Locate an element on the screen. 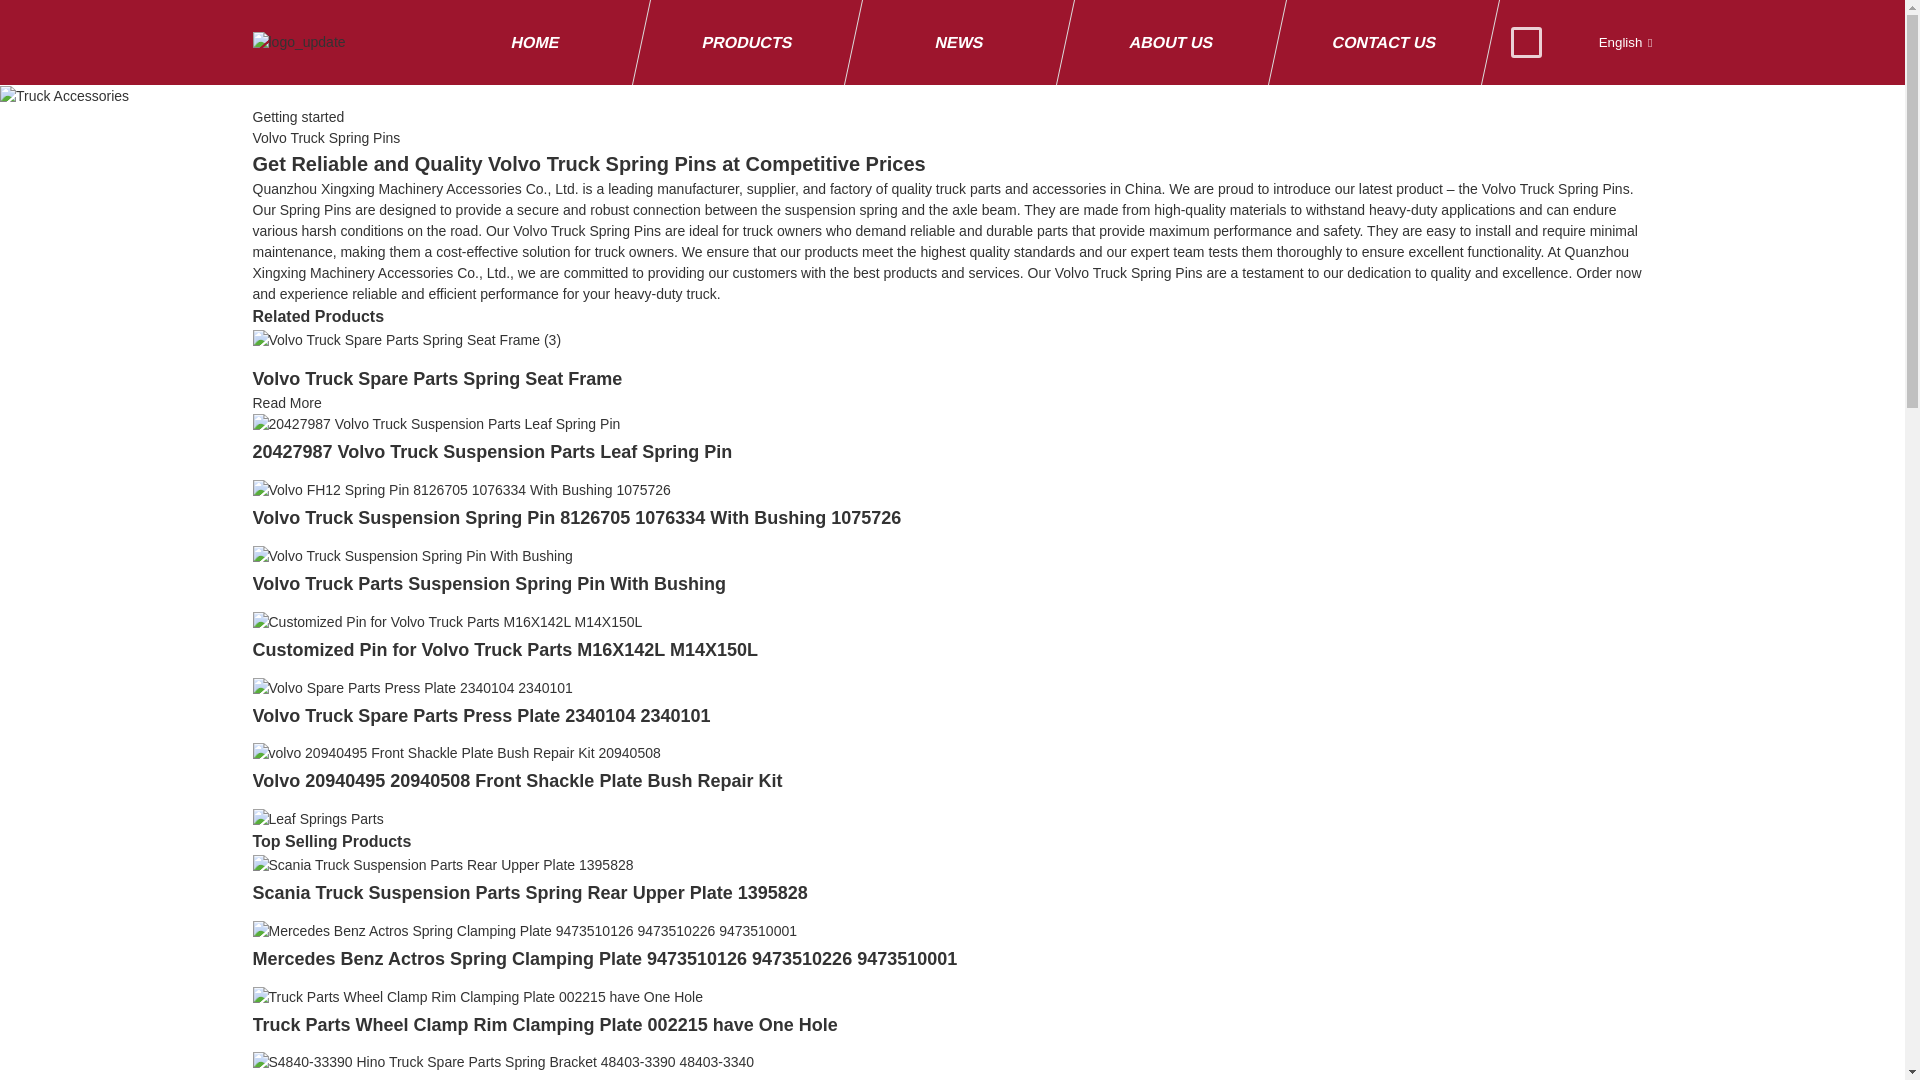  Volvo Truck Spare Parts Spring Seat Frame is located at coordinates (436, 378).